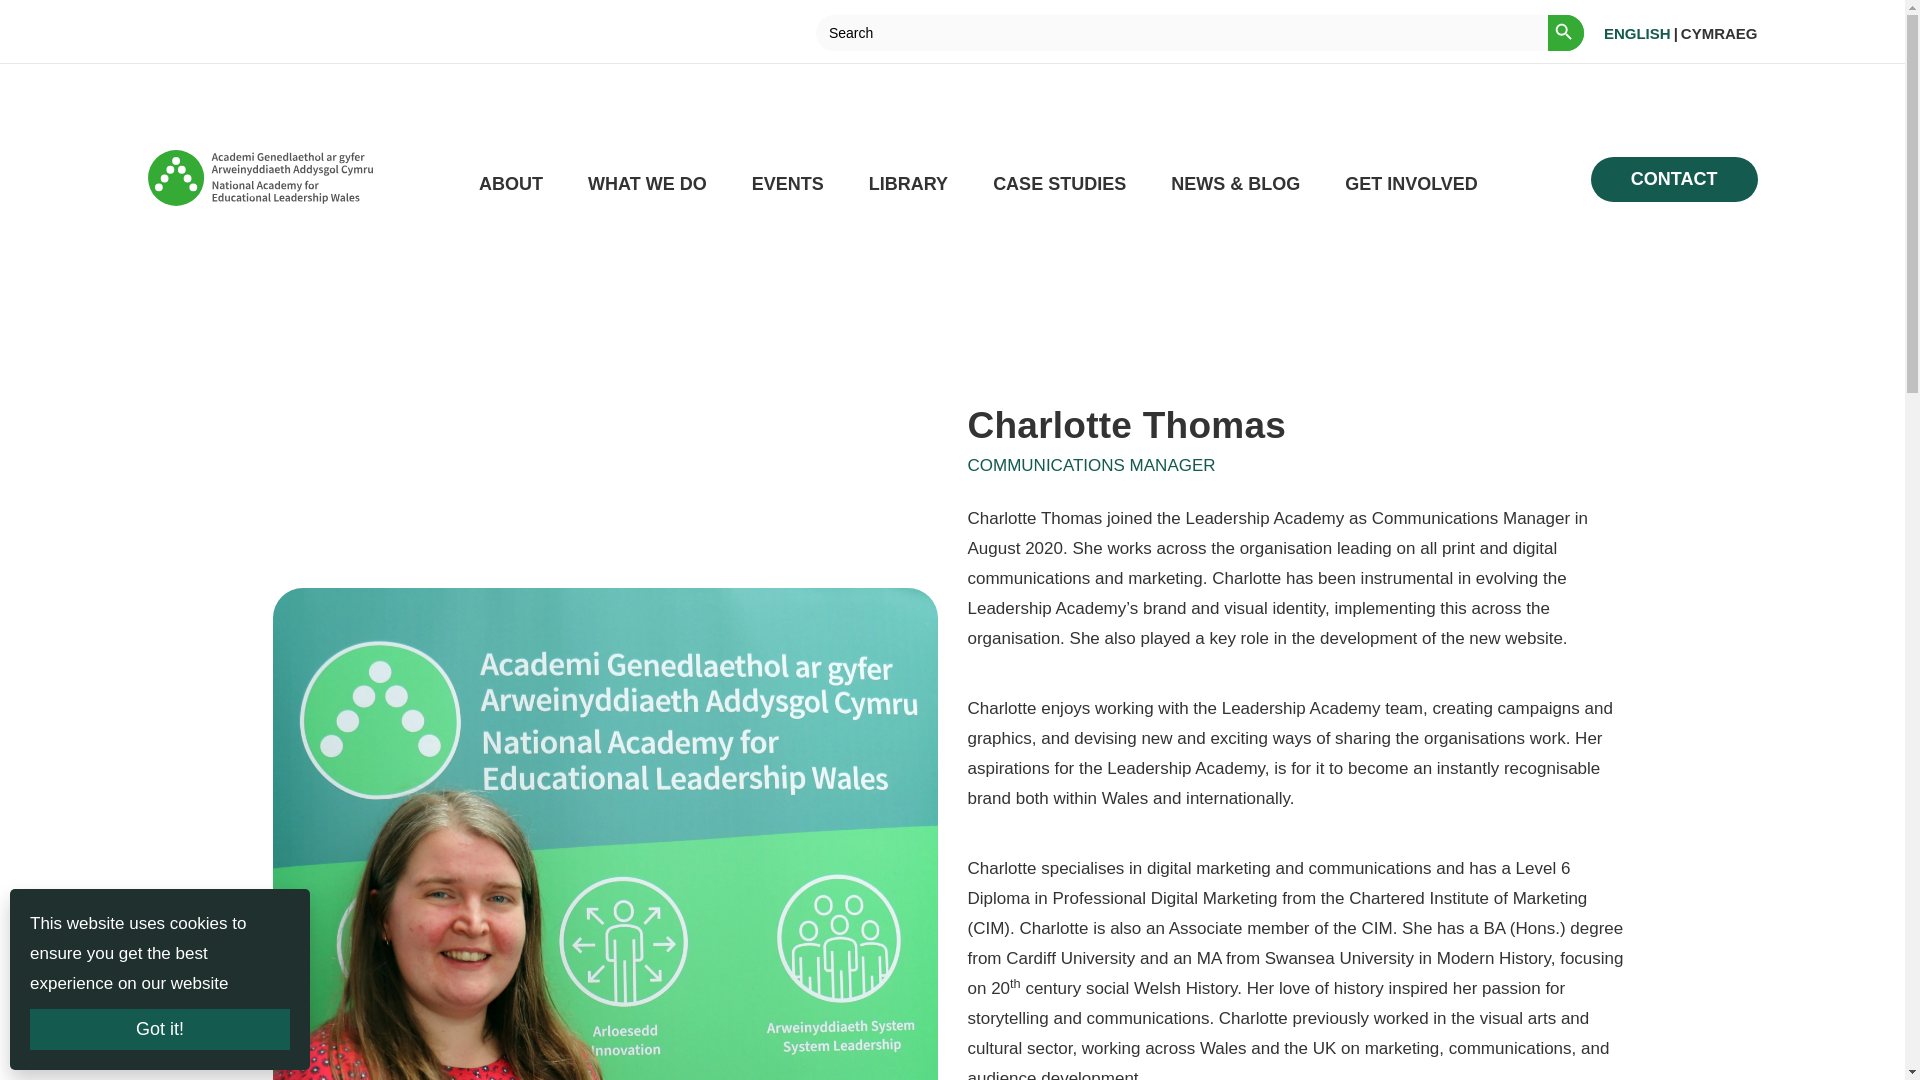 This screenshot has width=1920, height=1080. Describe the element at coordinates (1636, 34) in the screenshot. I see `ENGLISH` at that location.